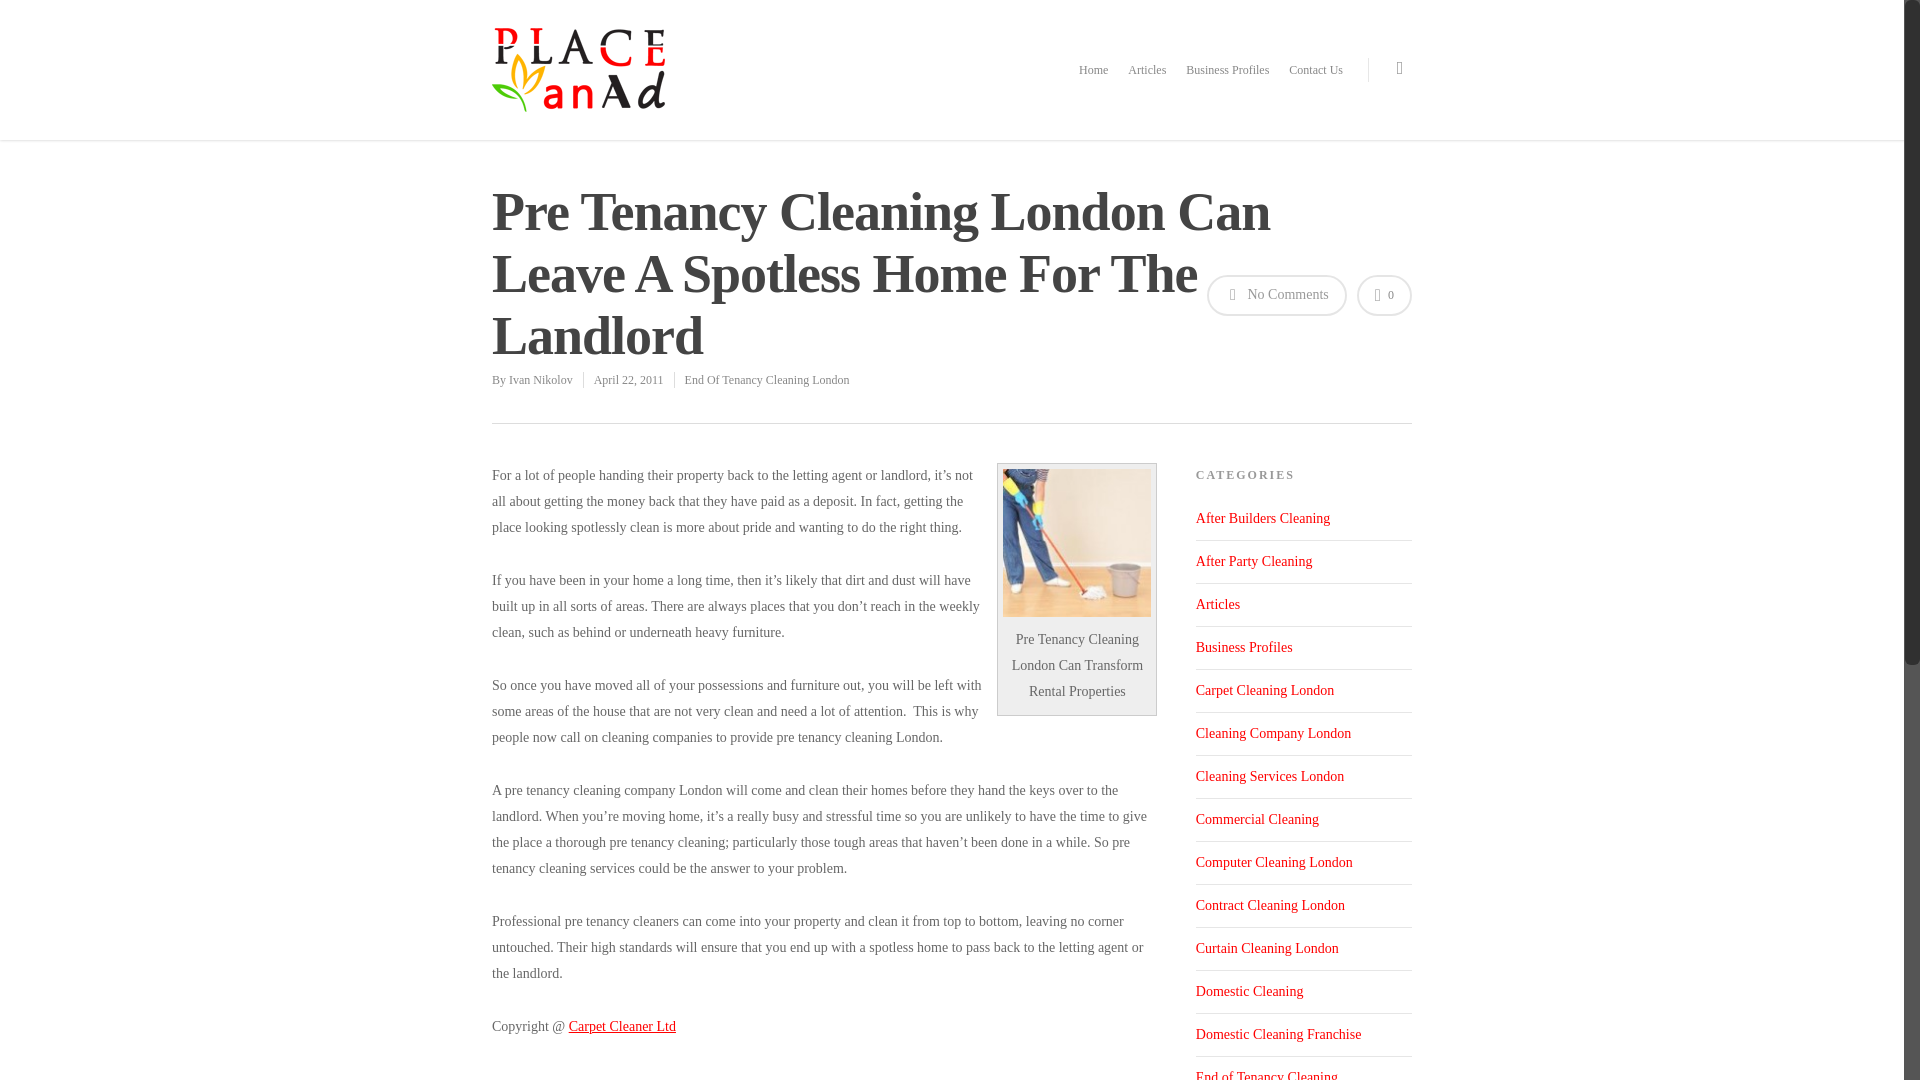 The height and width of the screenshot is (1080, 1920). I want to click on Love this, so click(1384, 296).